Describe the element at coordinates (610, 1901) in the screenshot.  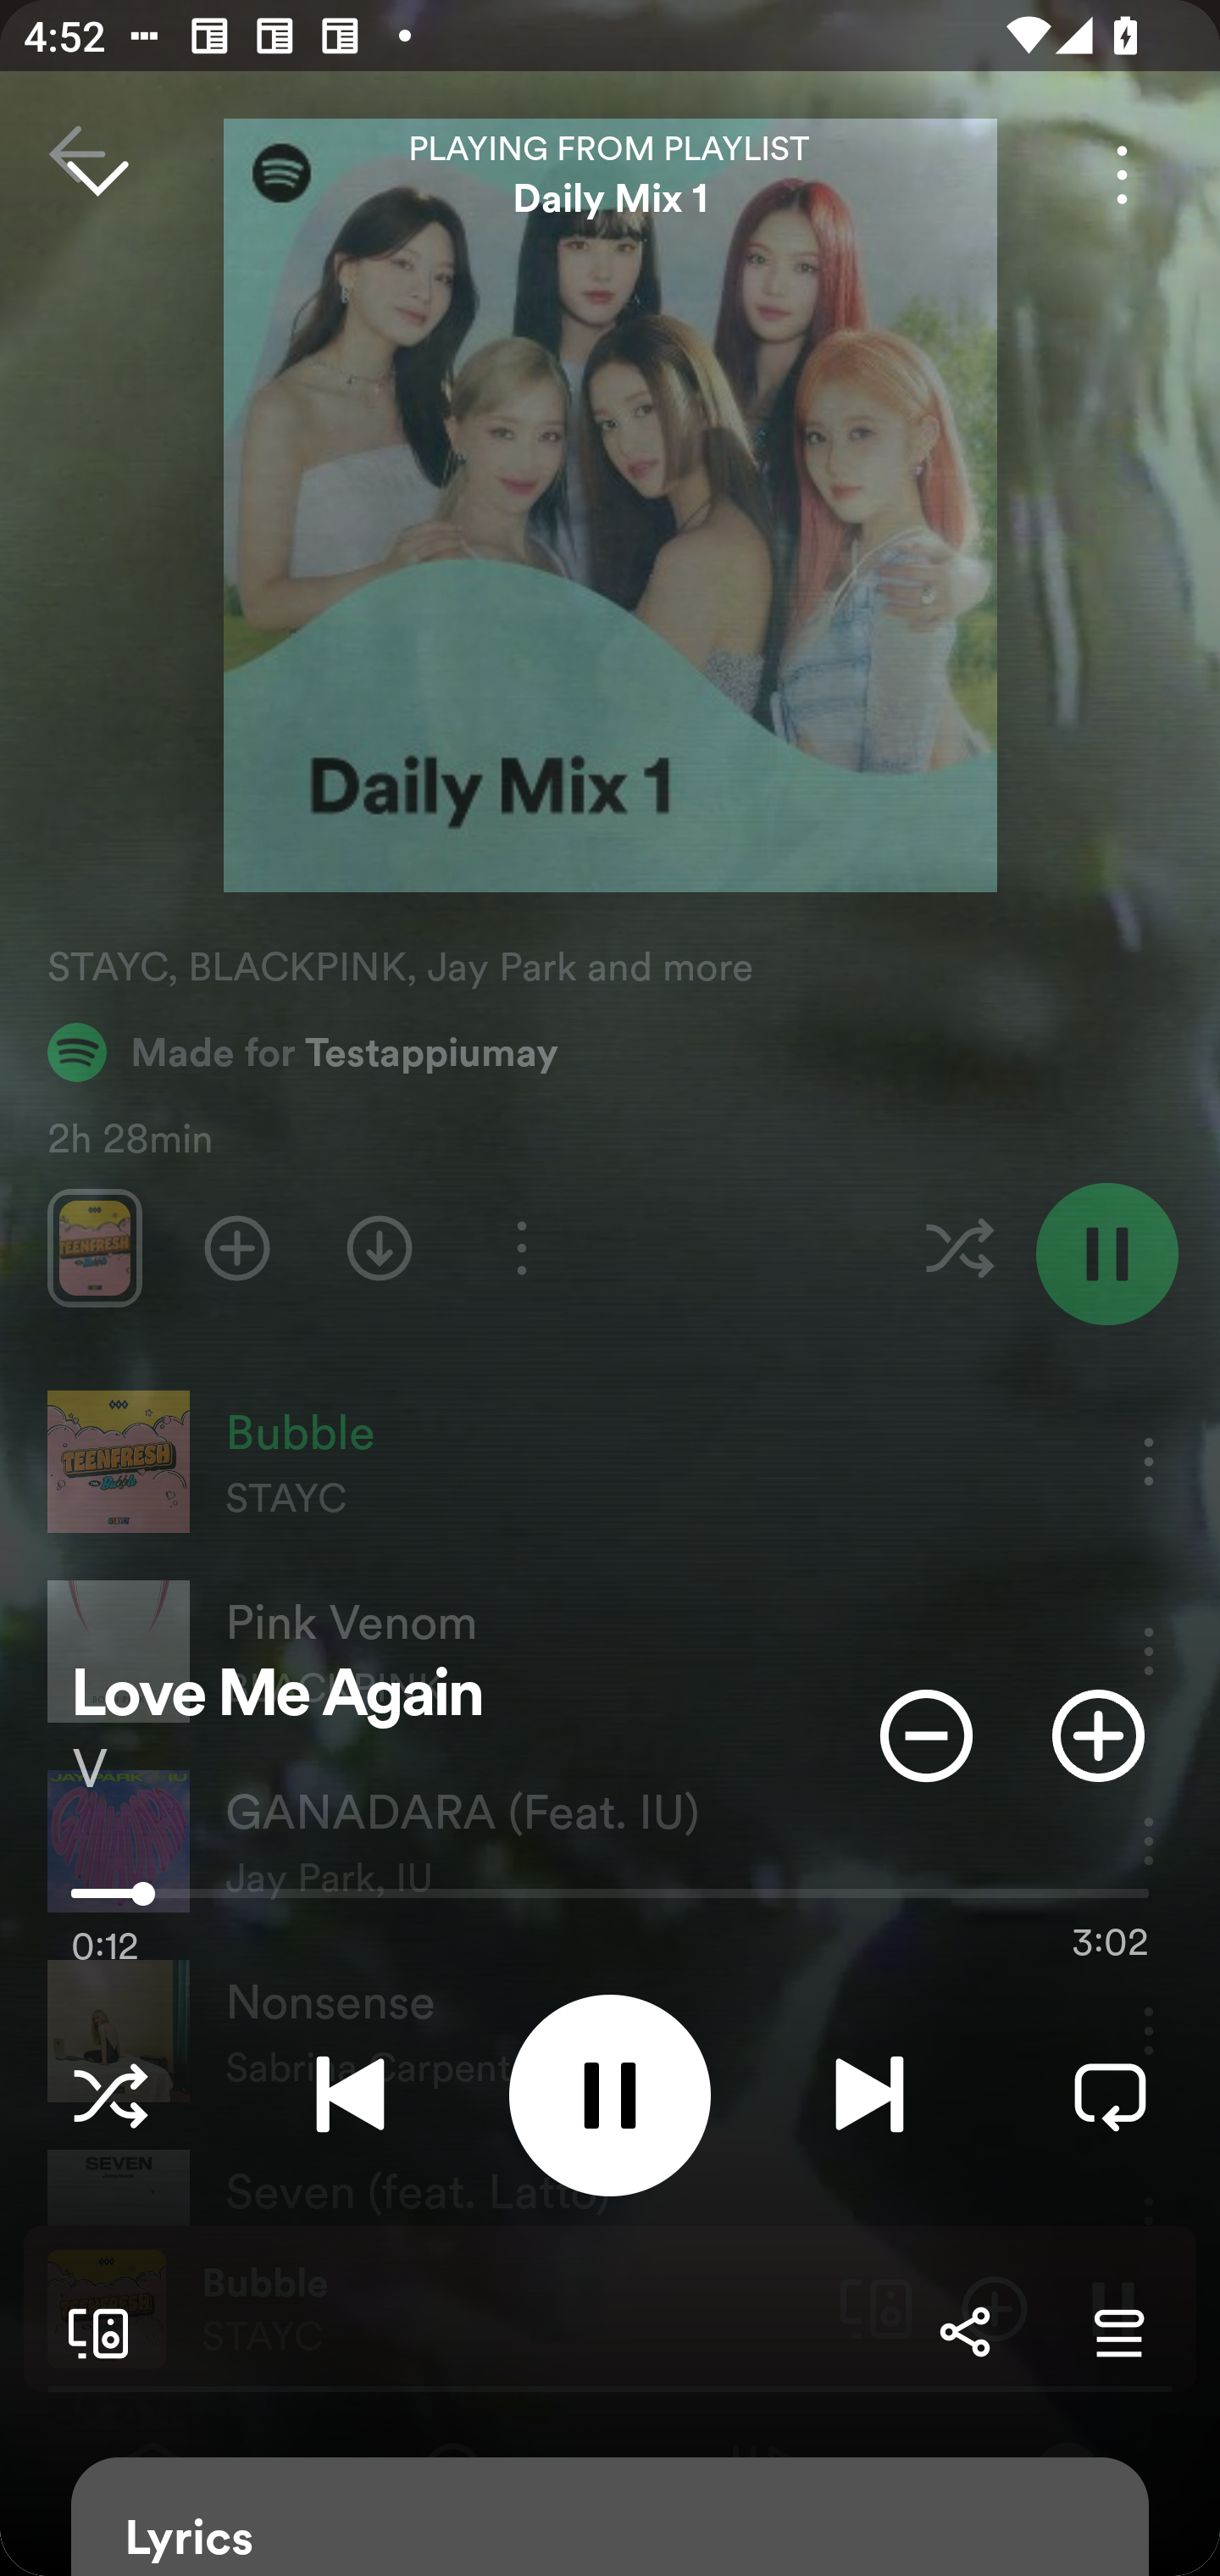
I see `0:11 3:02 11972.0 Use volume keys to adjust` at that location.